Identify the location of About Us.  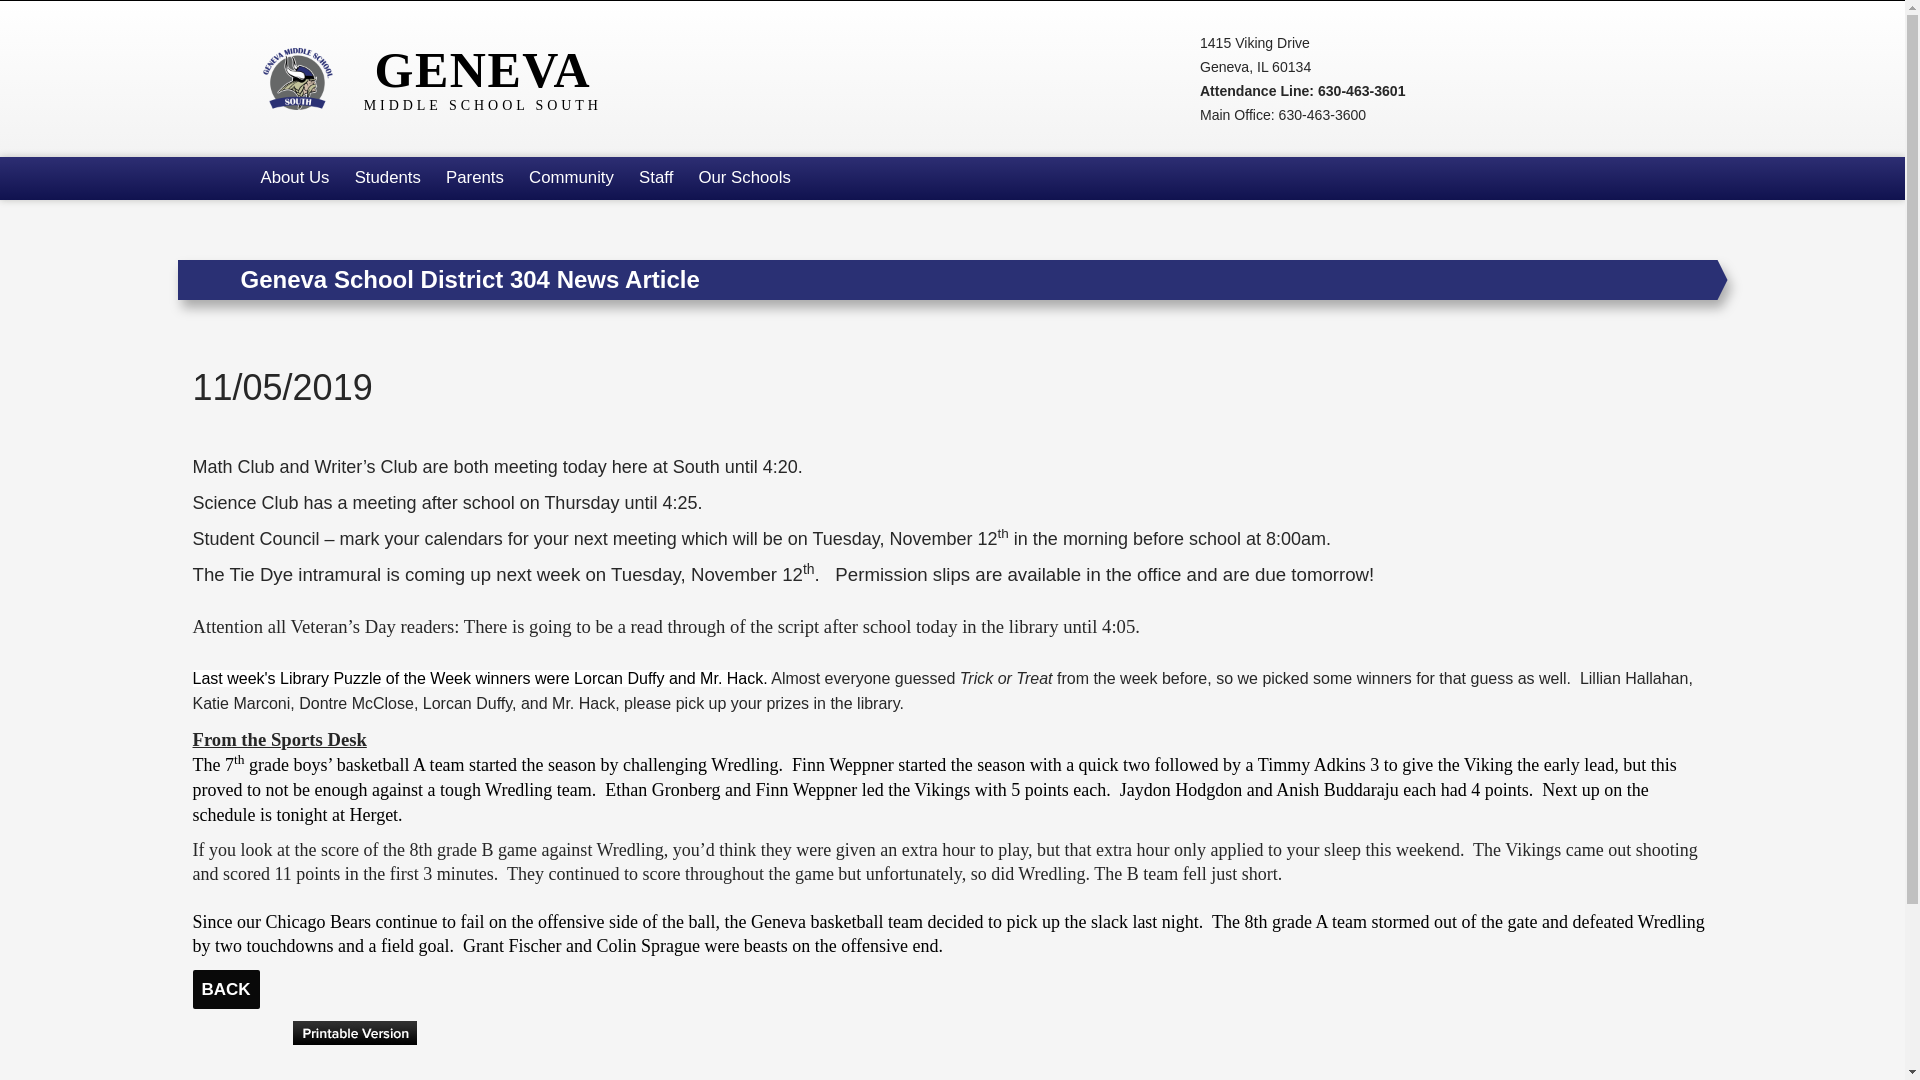
(442, 78).